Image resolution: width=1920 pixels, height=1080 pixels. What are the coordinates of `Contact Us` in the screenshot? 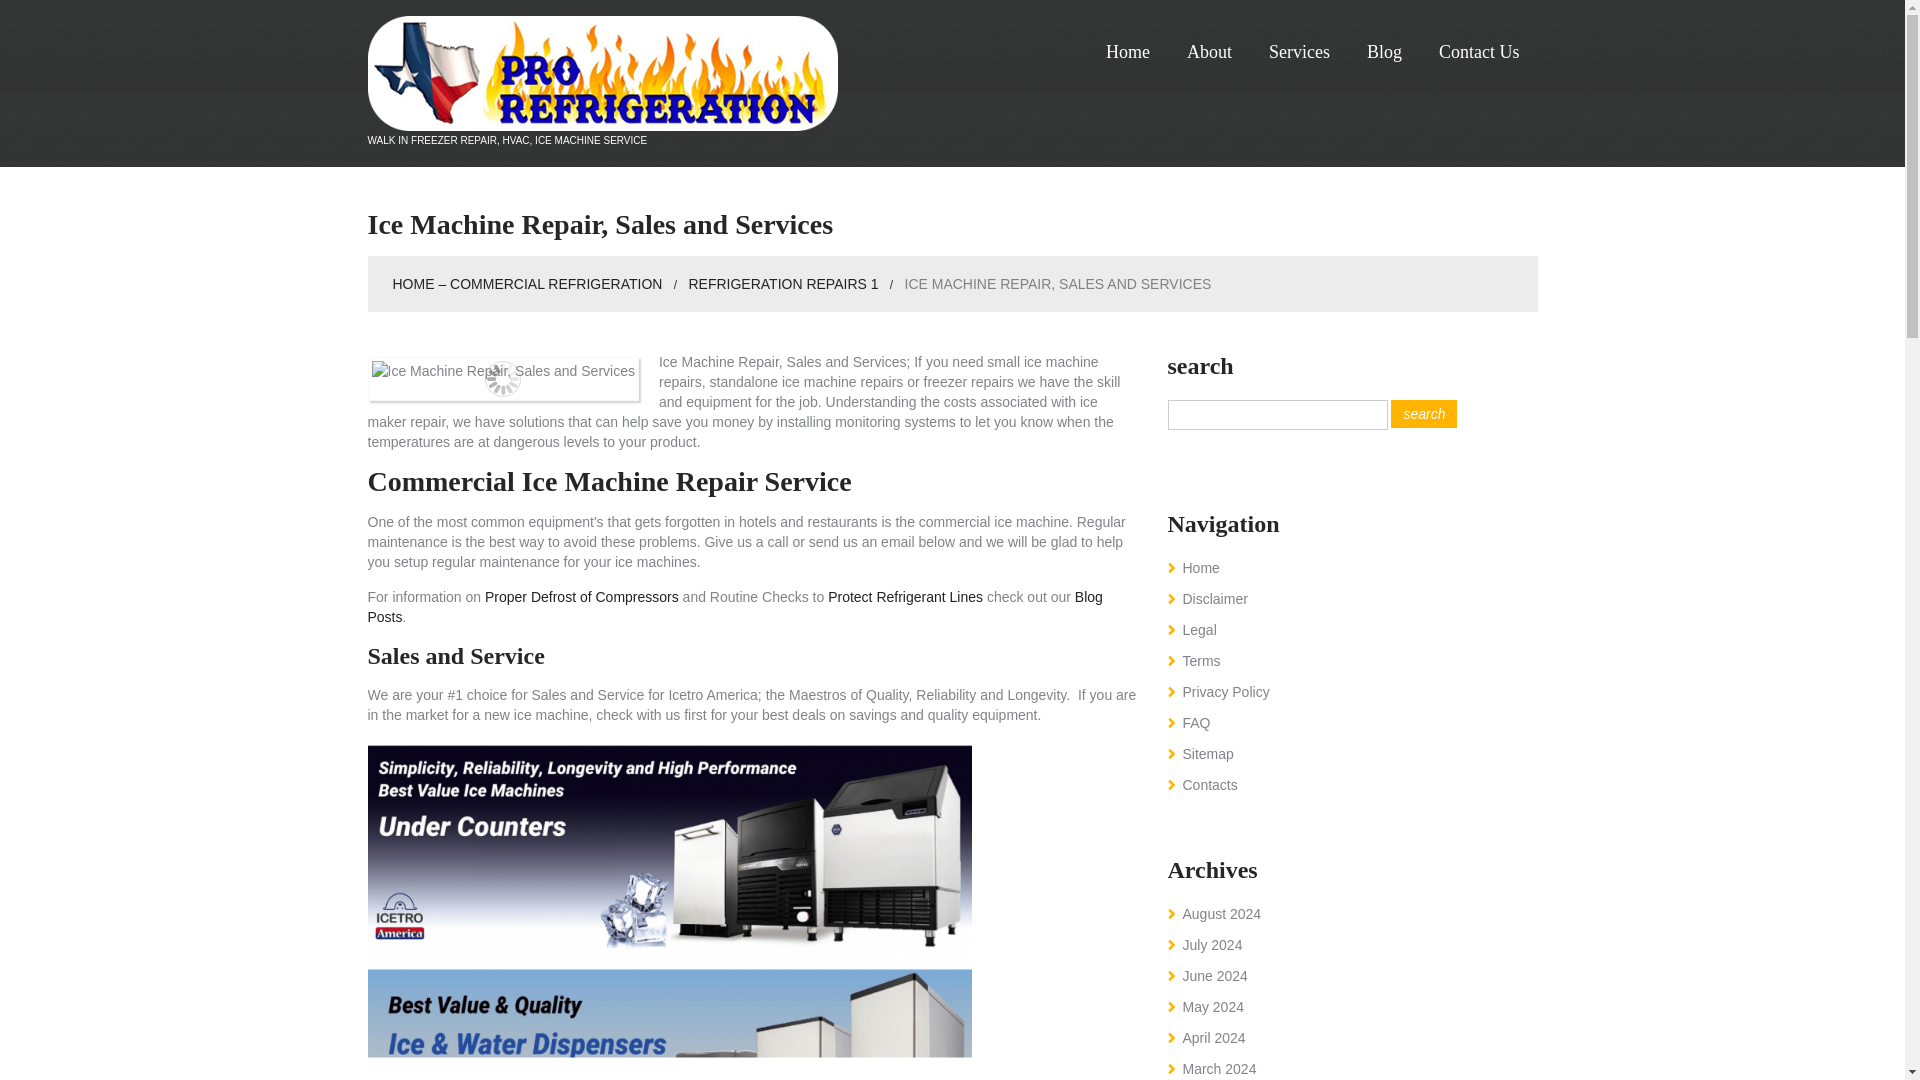 It's located at (1478, 52).